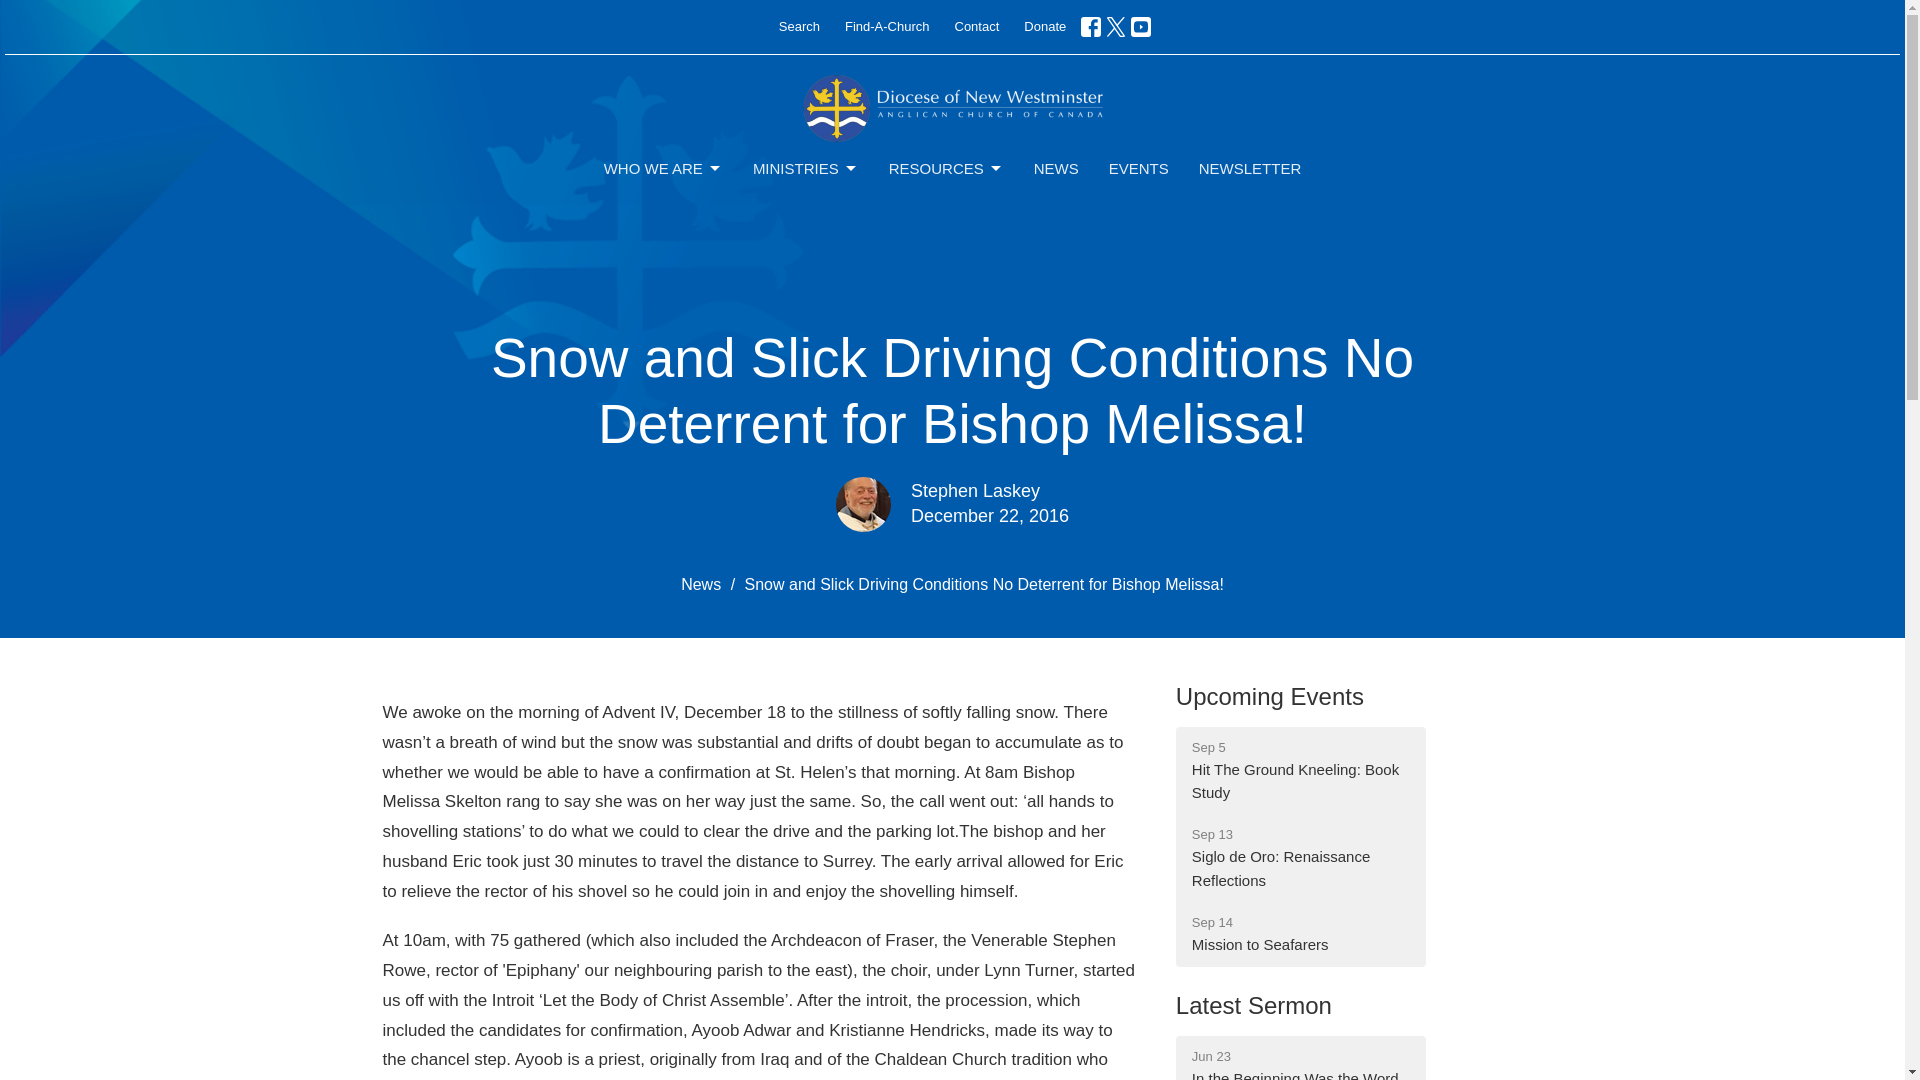 The width and height of the screenshot is (1920, 1080). Describe the element at coordinates (1044, 26) in the screenshot. I see `Donate` at that location.